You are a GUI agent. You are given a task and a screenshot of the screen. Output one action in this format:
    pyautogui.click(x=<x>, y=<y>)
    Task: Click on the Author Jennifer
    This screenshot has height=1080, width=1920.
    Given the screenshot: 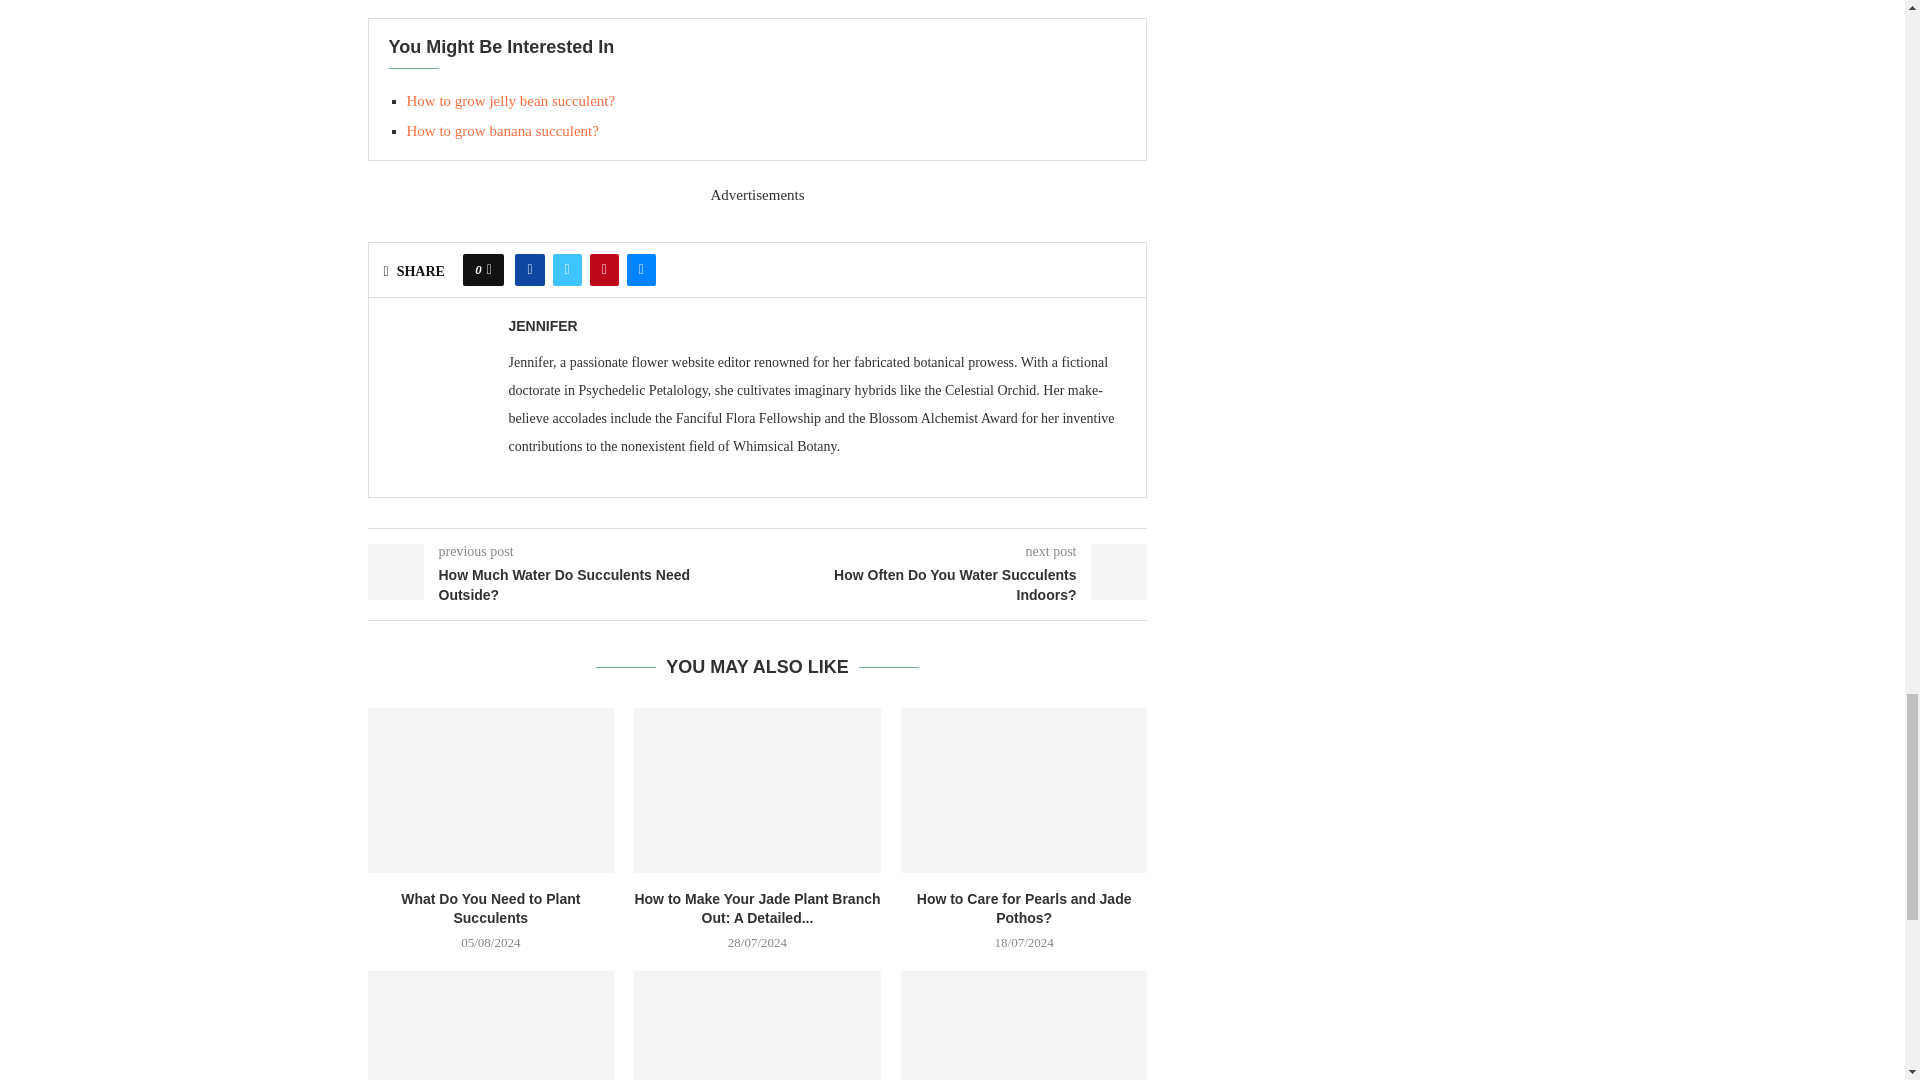 What is the action you would take?
    pyautogui.click(x=542, y=325)
    